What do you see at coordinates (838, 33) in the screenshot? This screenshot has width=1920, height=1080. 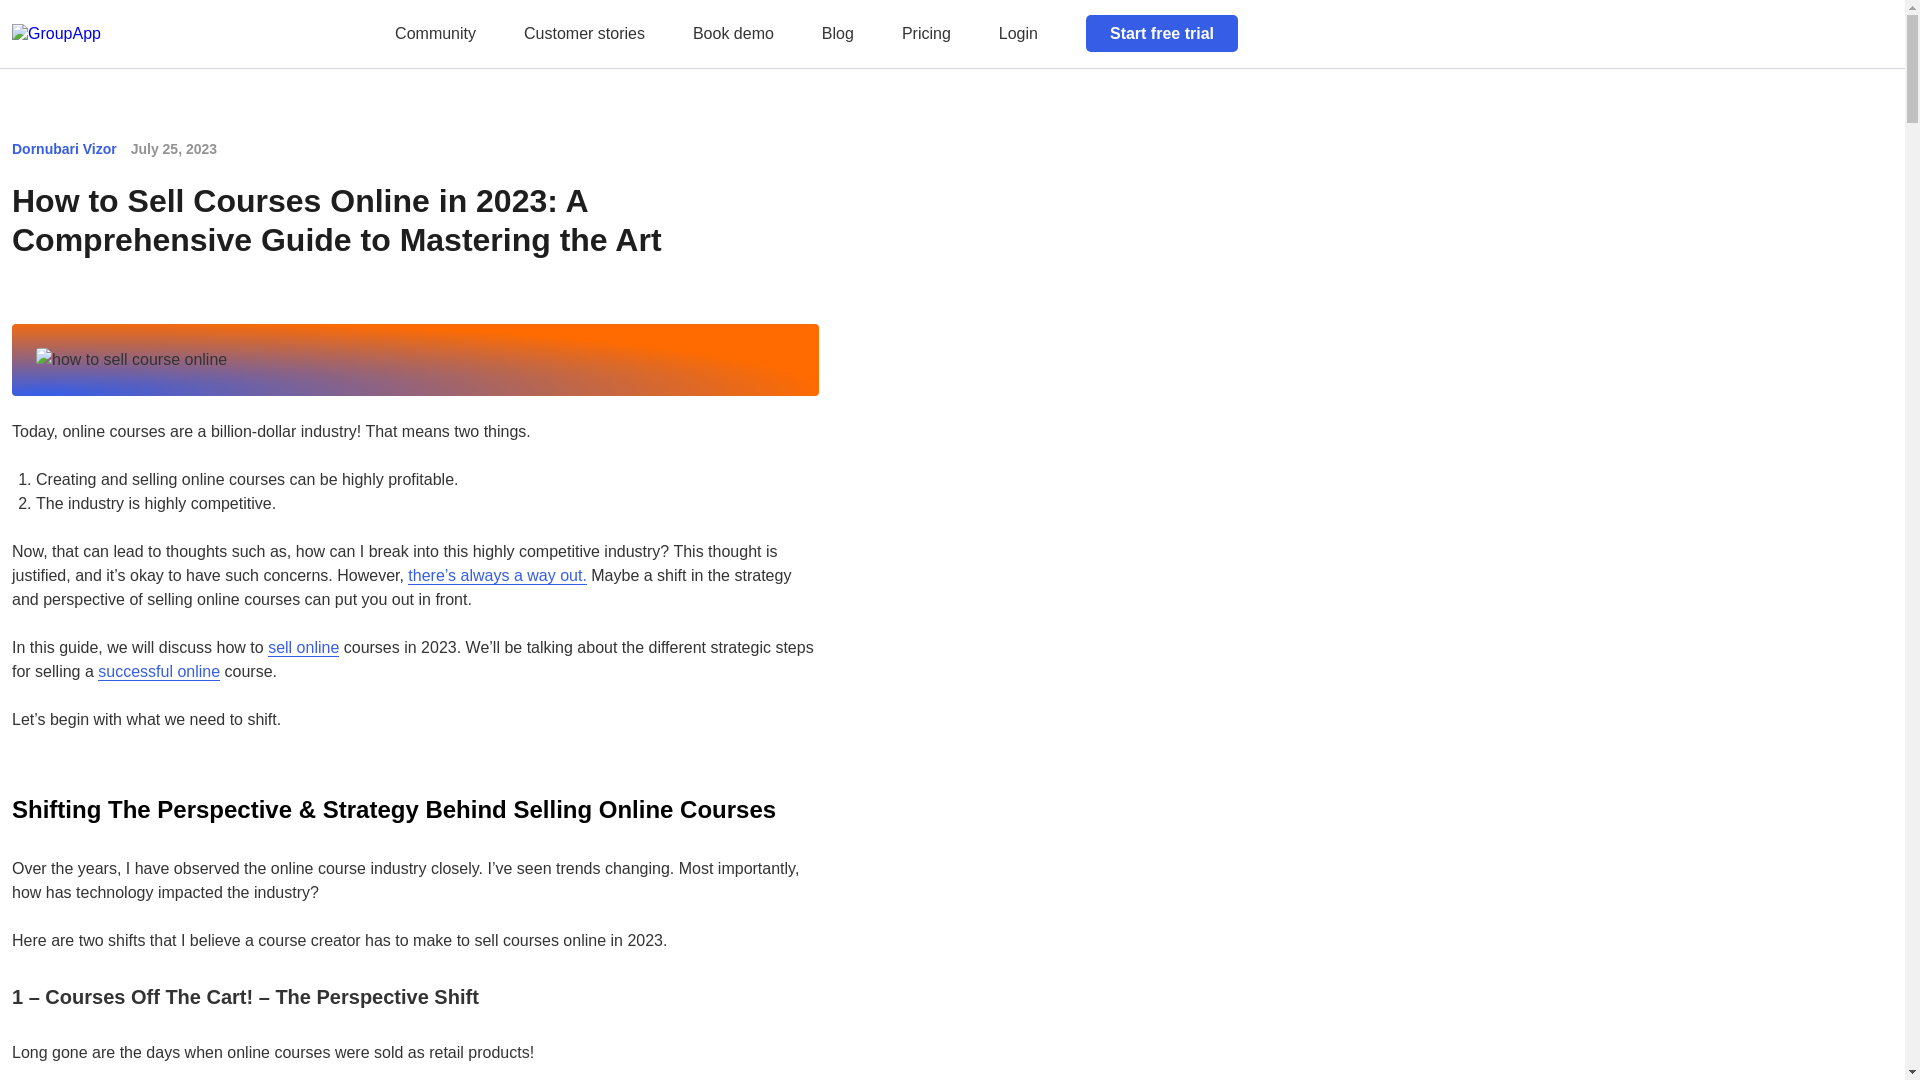 I see `Blog` at bounding box center [838, 33].